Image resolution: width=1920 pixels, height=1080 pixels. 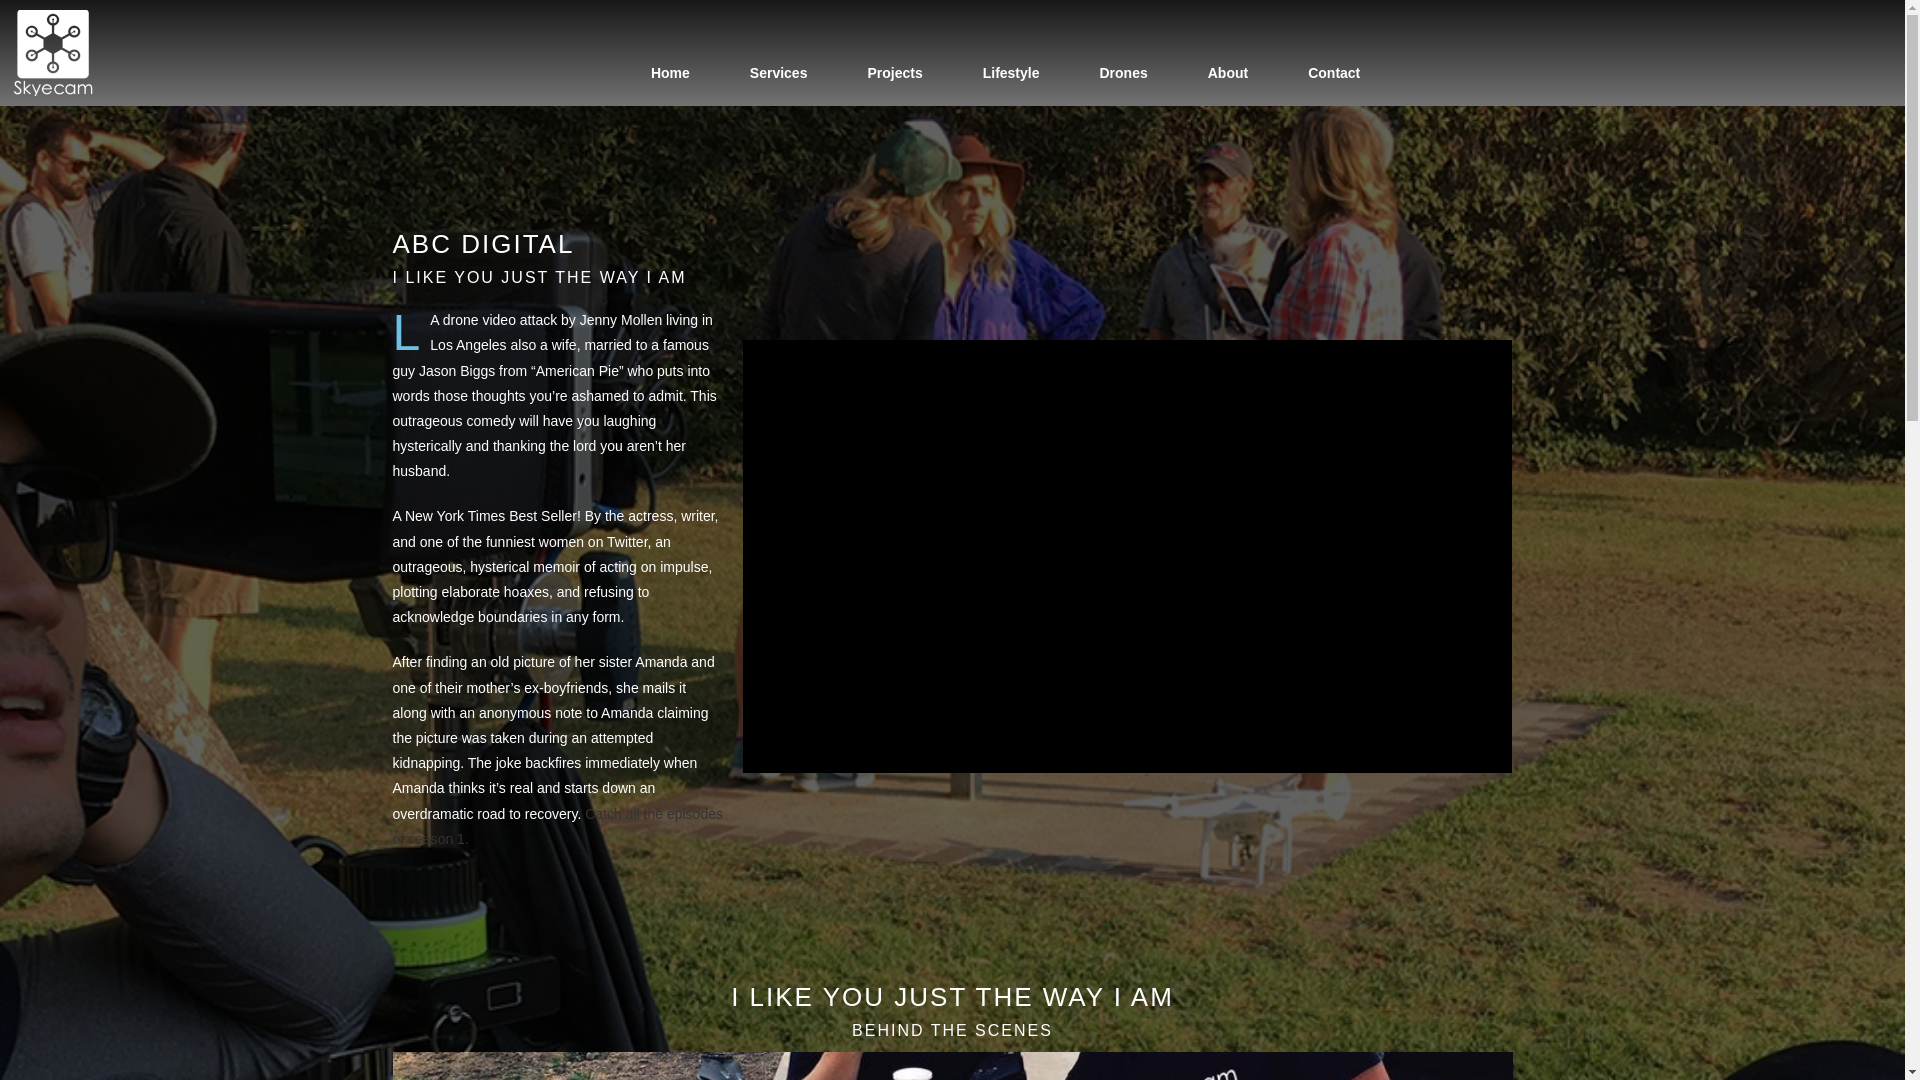 What do you see at coordinates (894, 72) in the screenshot?
I see `Projects` at bounding box center [894, 72].